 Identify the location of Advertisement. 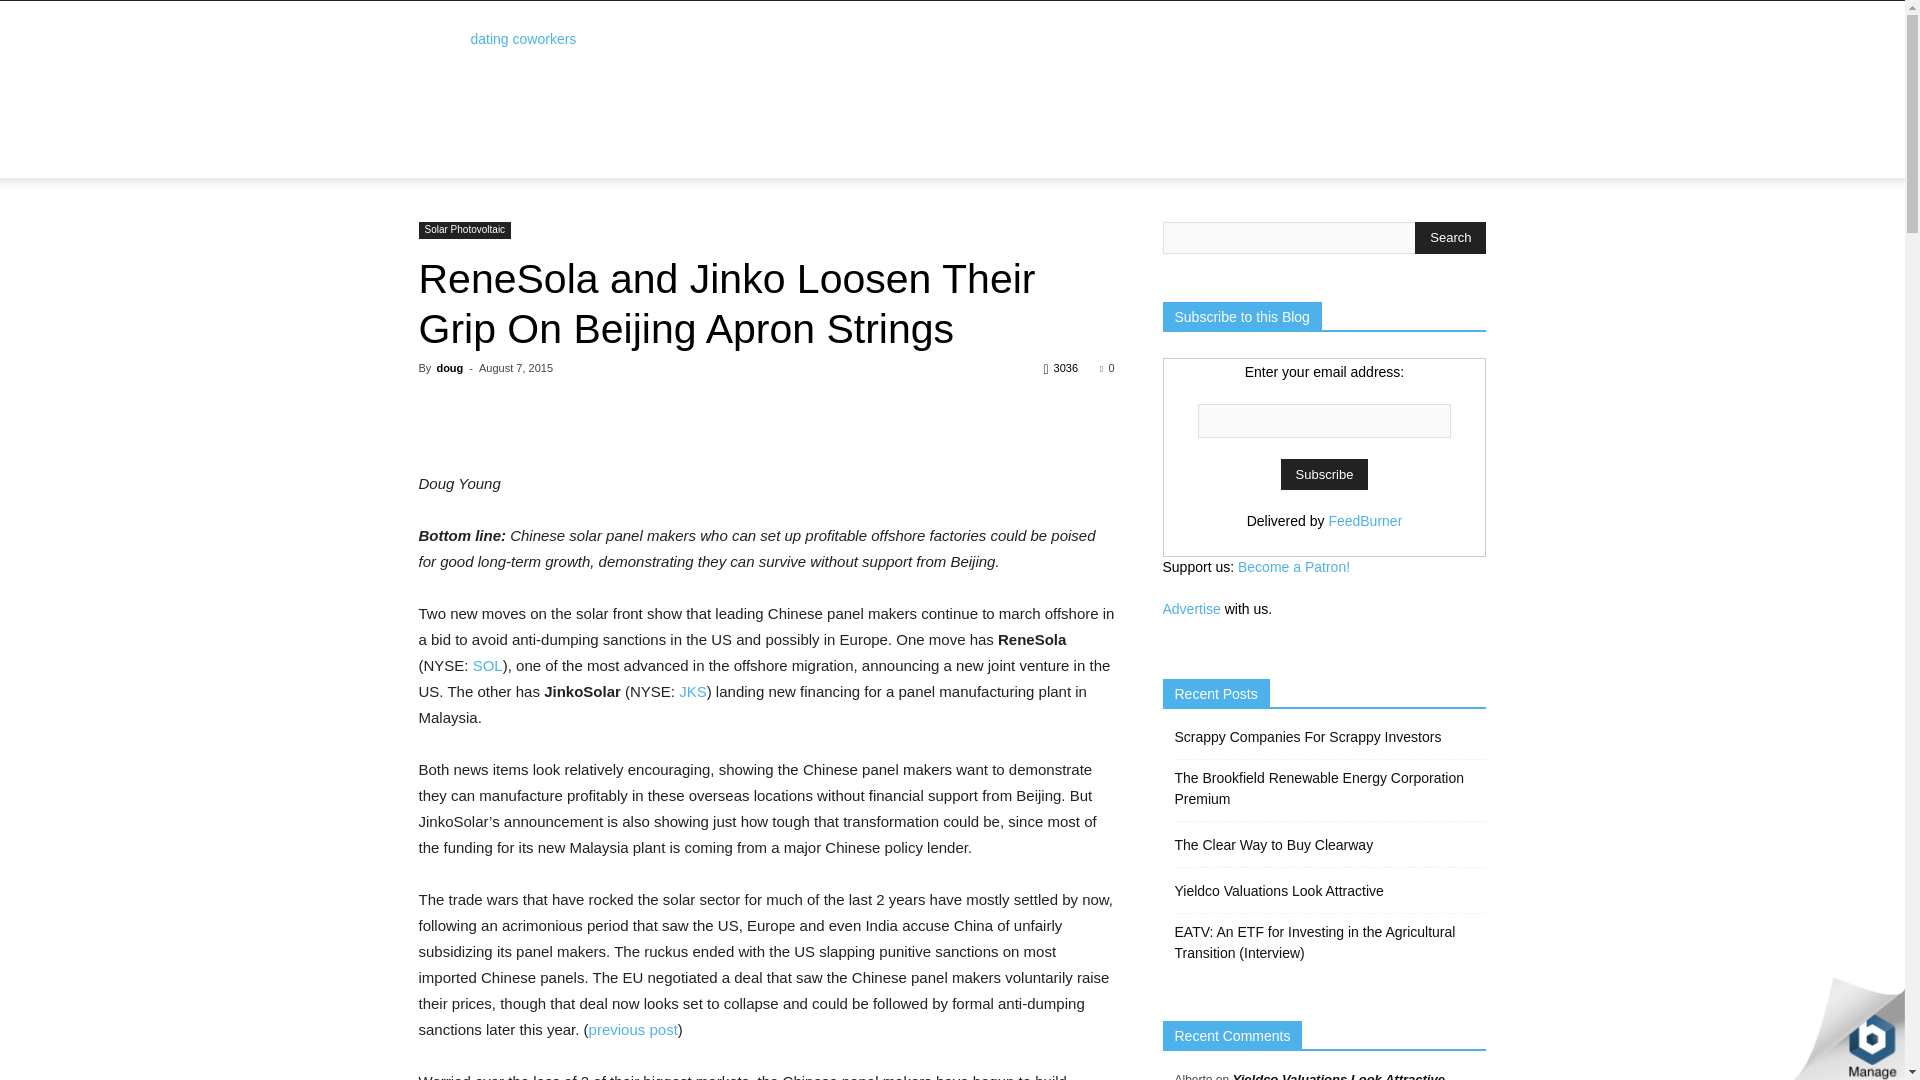
(1122, 74).